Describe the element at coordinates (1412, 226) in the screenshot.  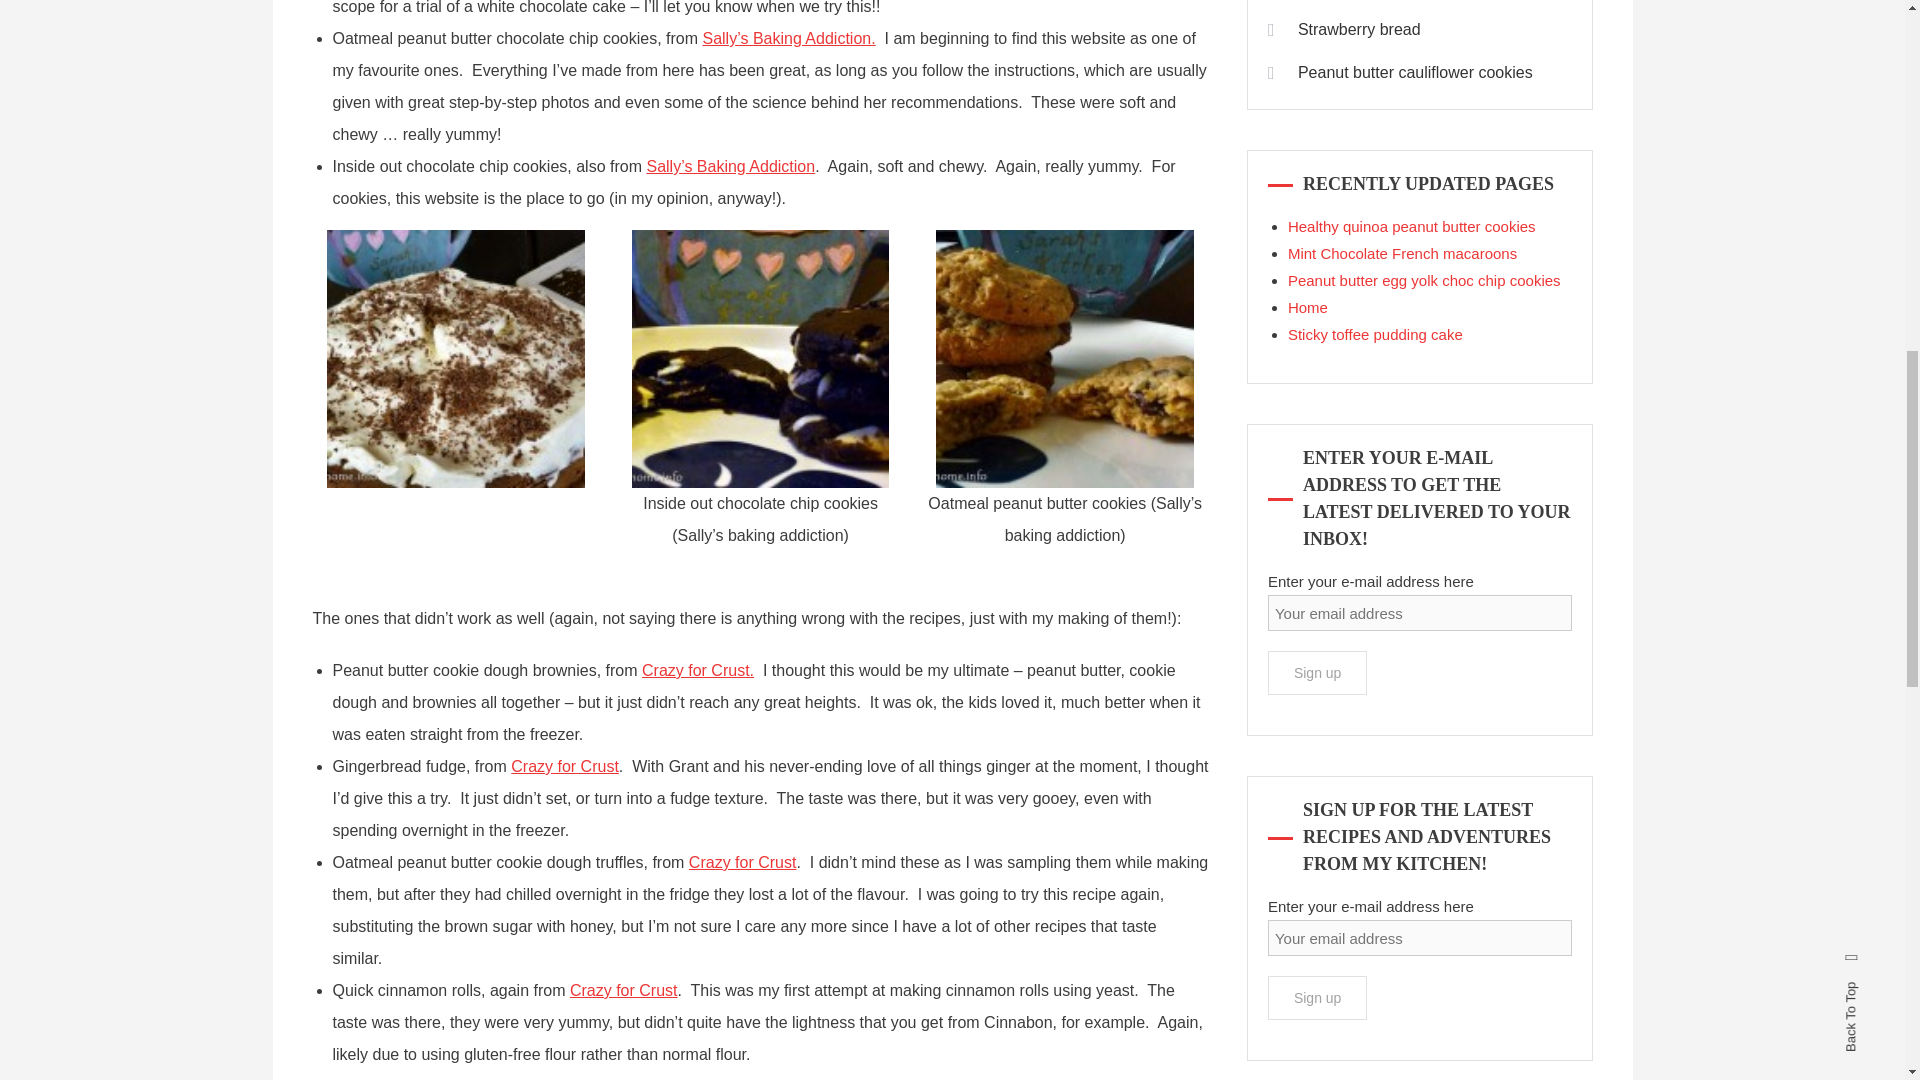
I see `Healthy quinoa peanut butter cookies` at that location.